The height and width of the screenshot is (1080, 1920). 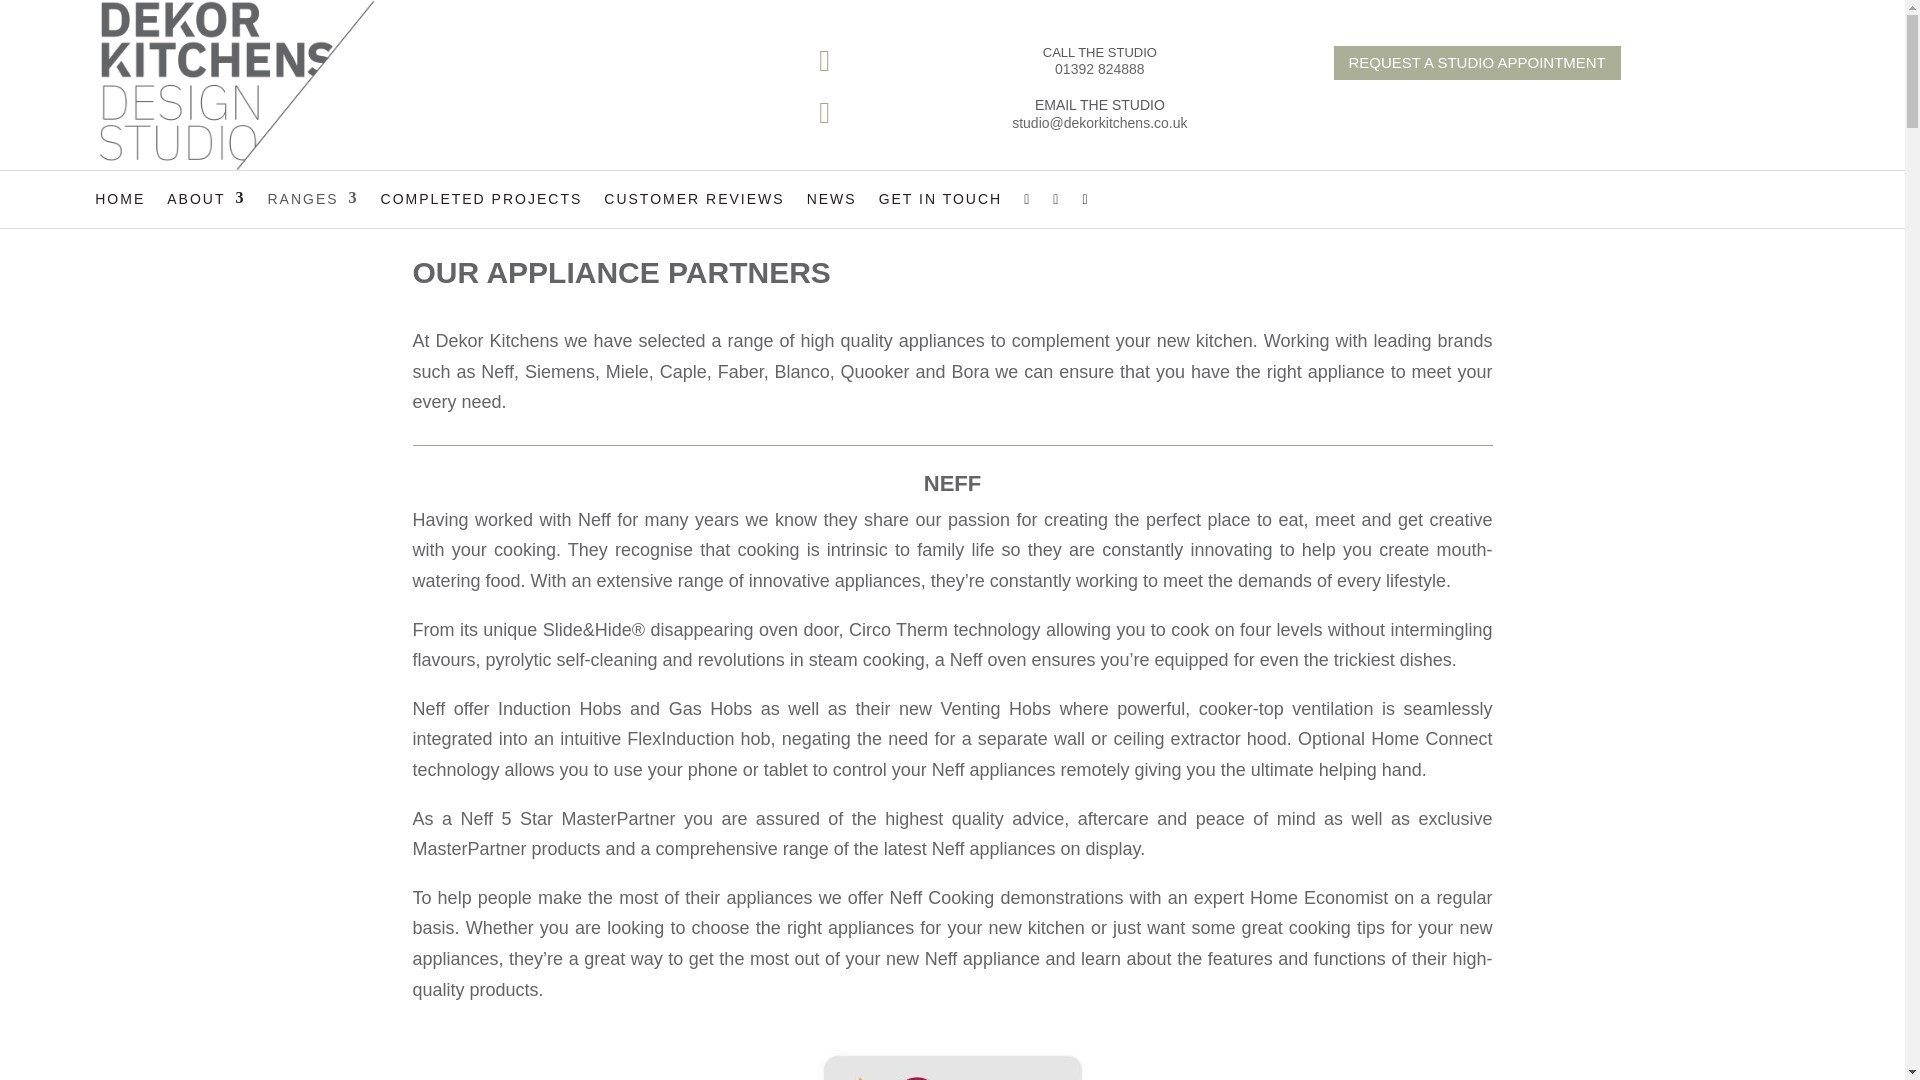 I want to click on CUSTOMER REVIEWS, so click(x=694, y=198).